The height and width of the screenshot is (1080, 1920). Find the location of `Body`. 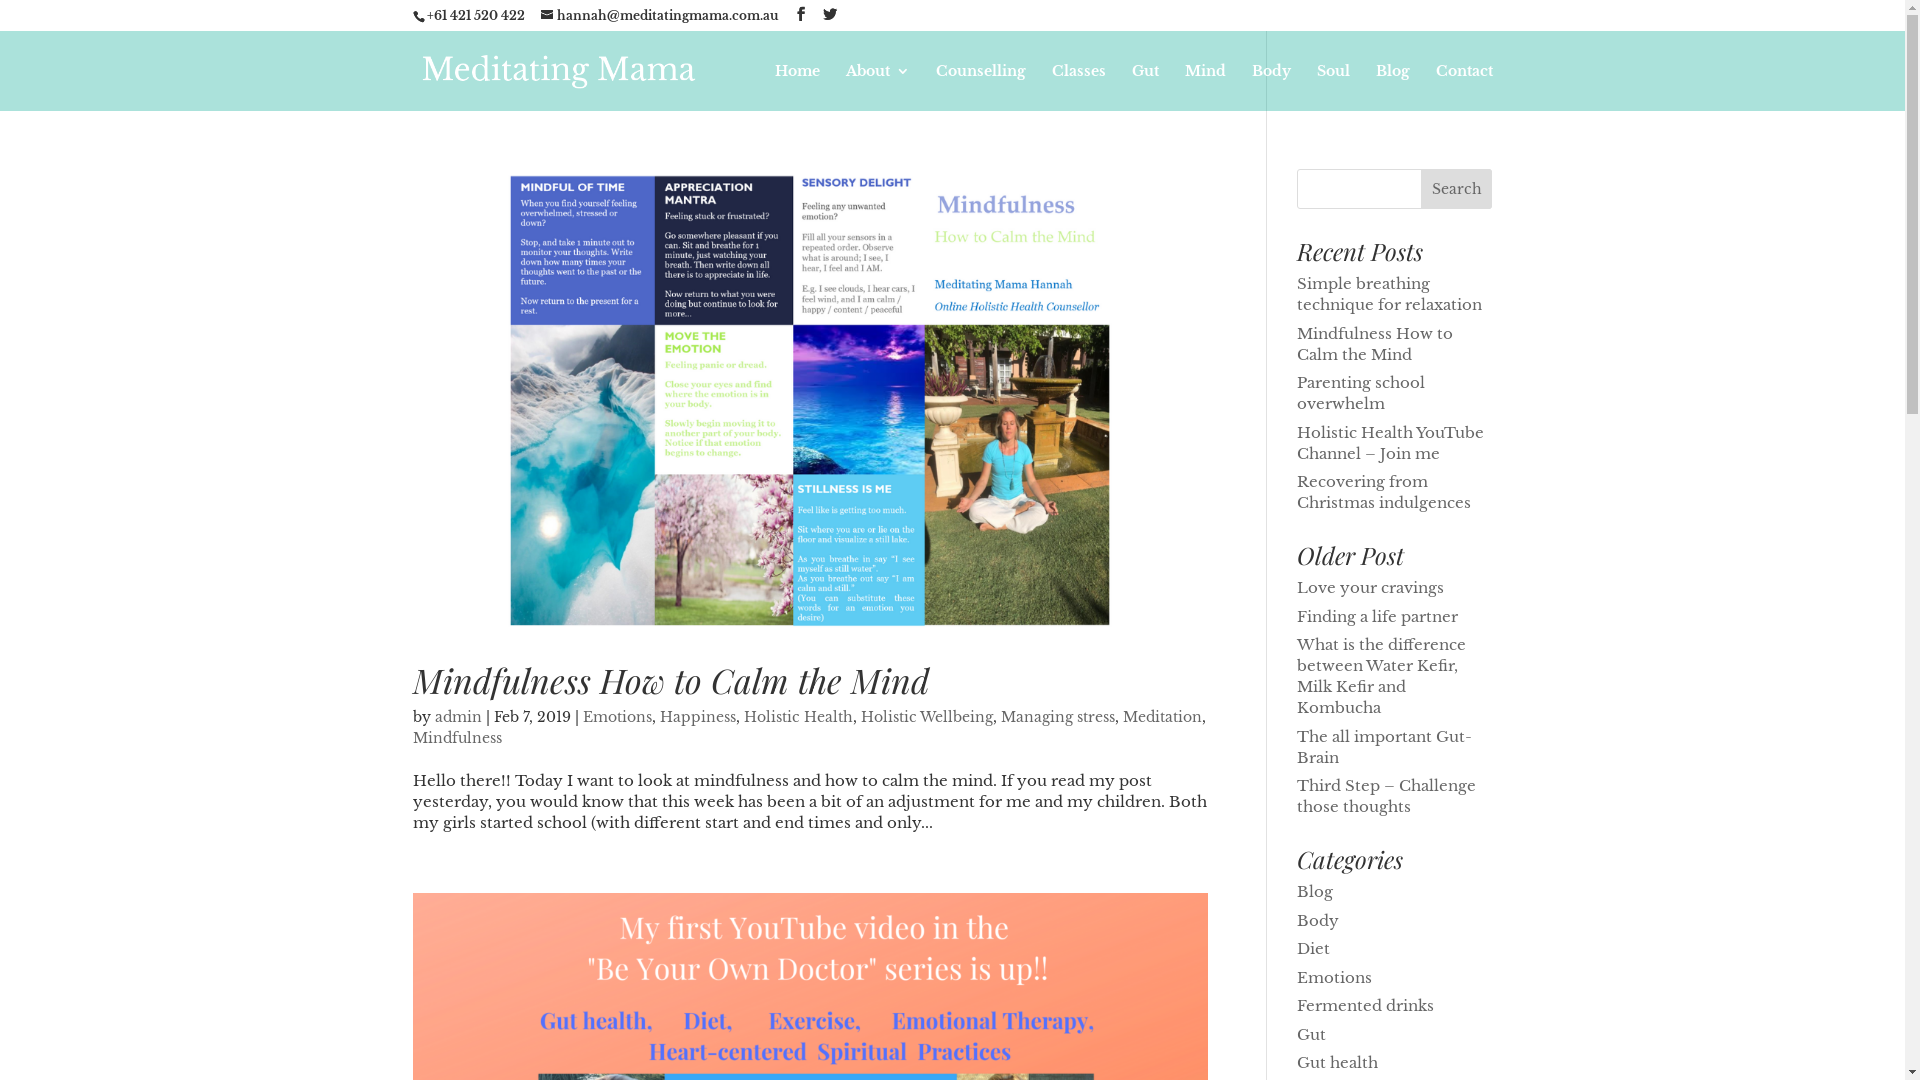

Body is located at coordinates (1318, 920).